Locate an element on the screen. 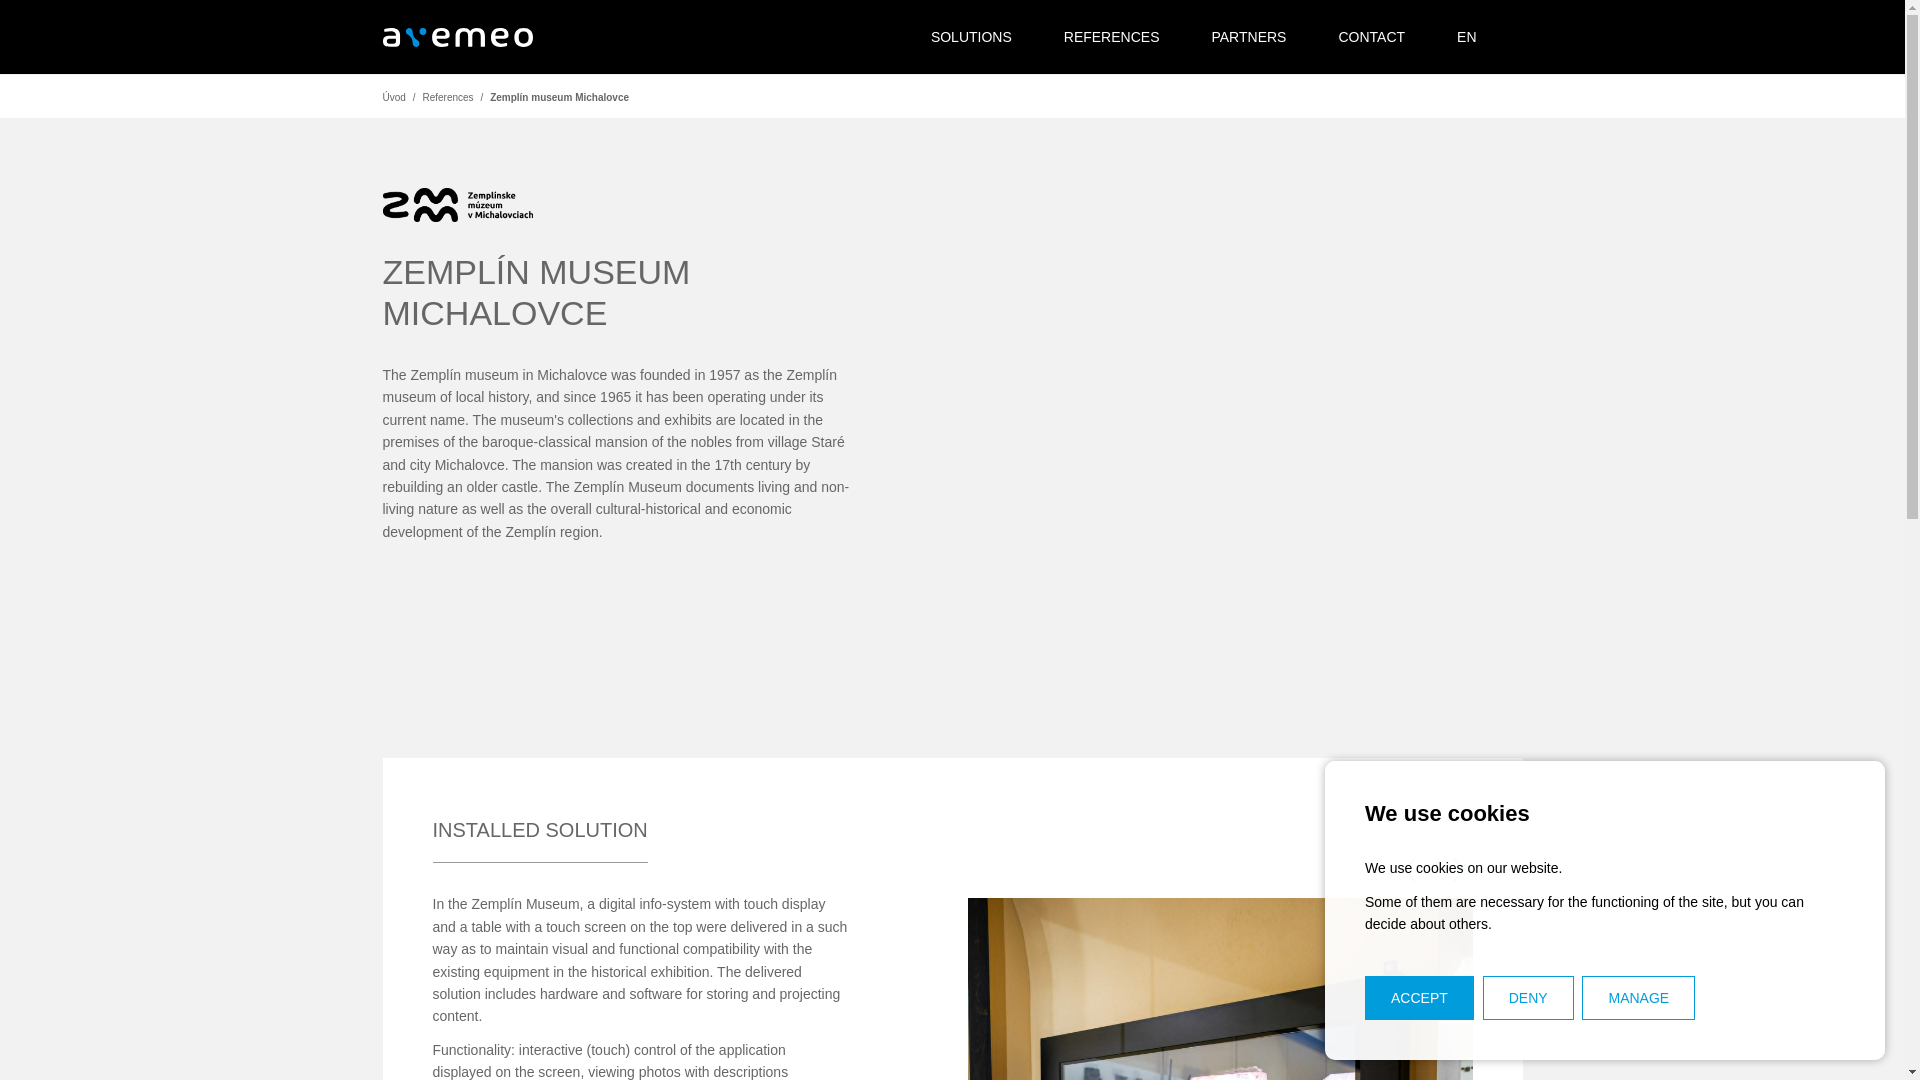 This screenshot has width=1920, height=1080. PARTNERS is located at coordinates (1248, 37).